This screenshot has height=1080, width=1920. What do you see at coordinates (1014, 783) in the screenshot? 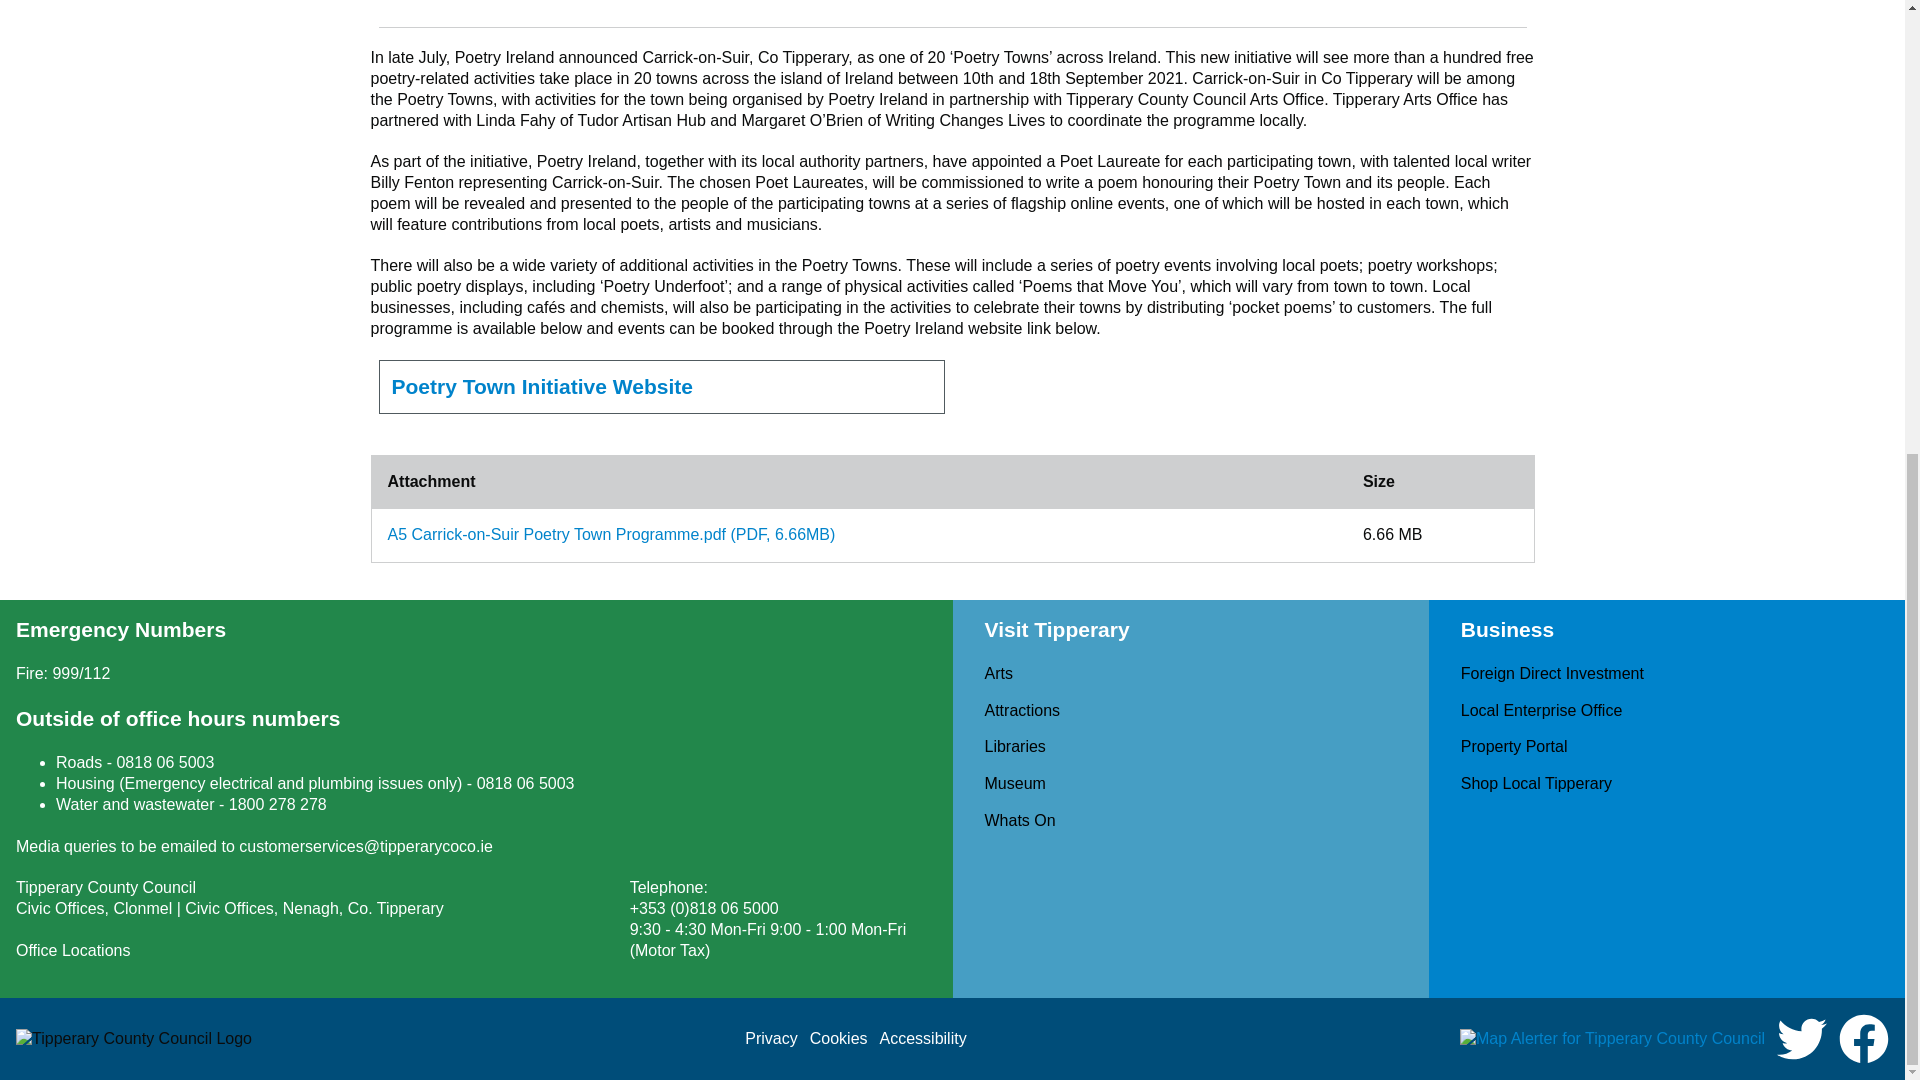
I see `Museum` at bounding box center [1014, 783].